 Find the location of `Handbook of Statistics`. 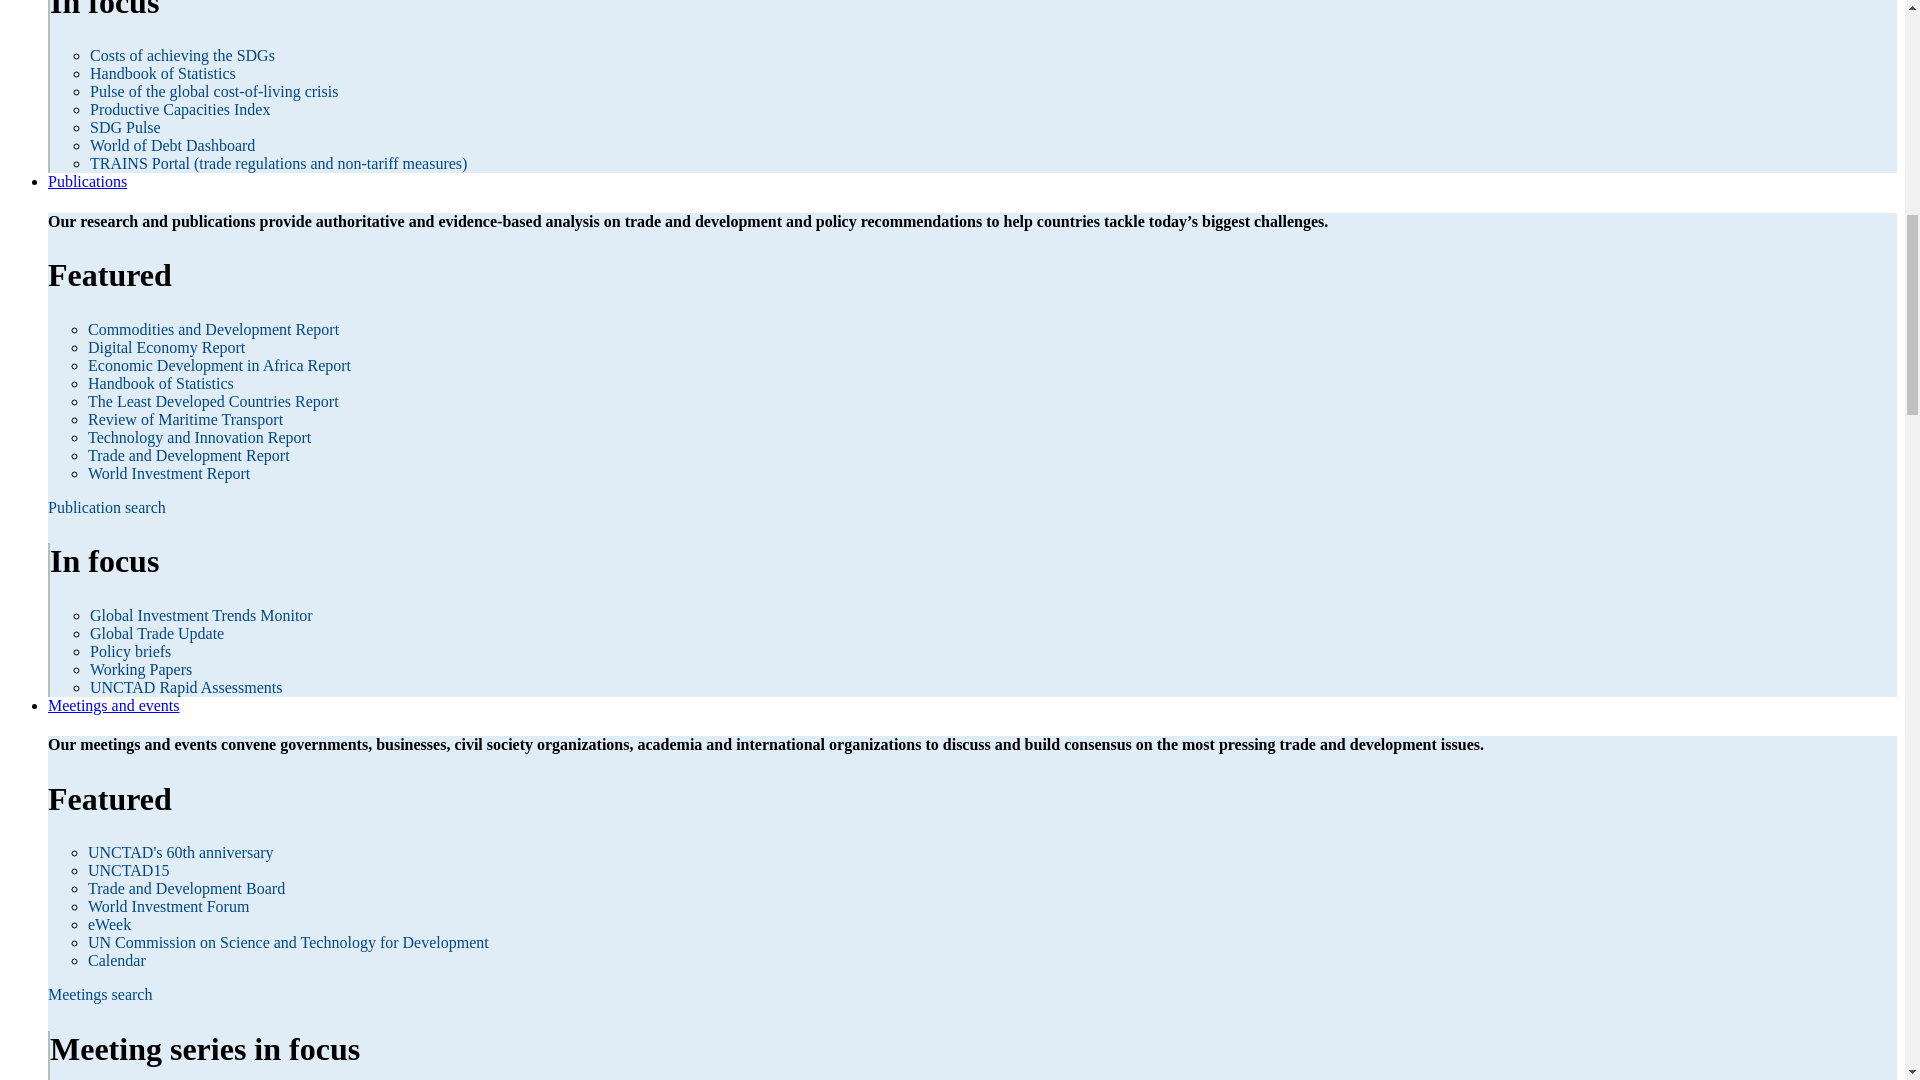

Handbook of Statistics is located at coordinates (163, 73).